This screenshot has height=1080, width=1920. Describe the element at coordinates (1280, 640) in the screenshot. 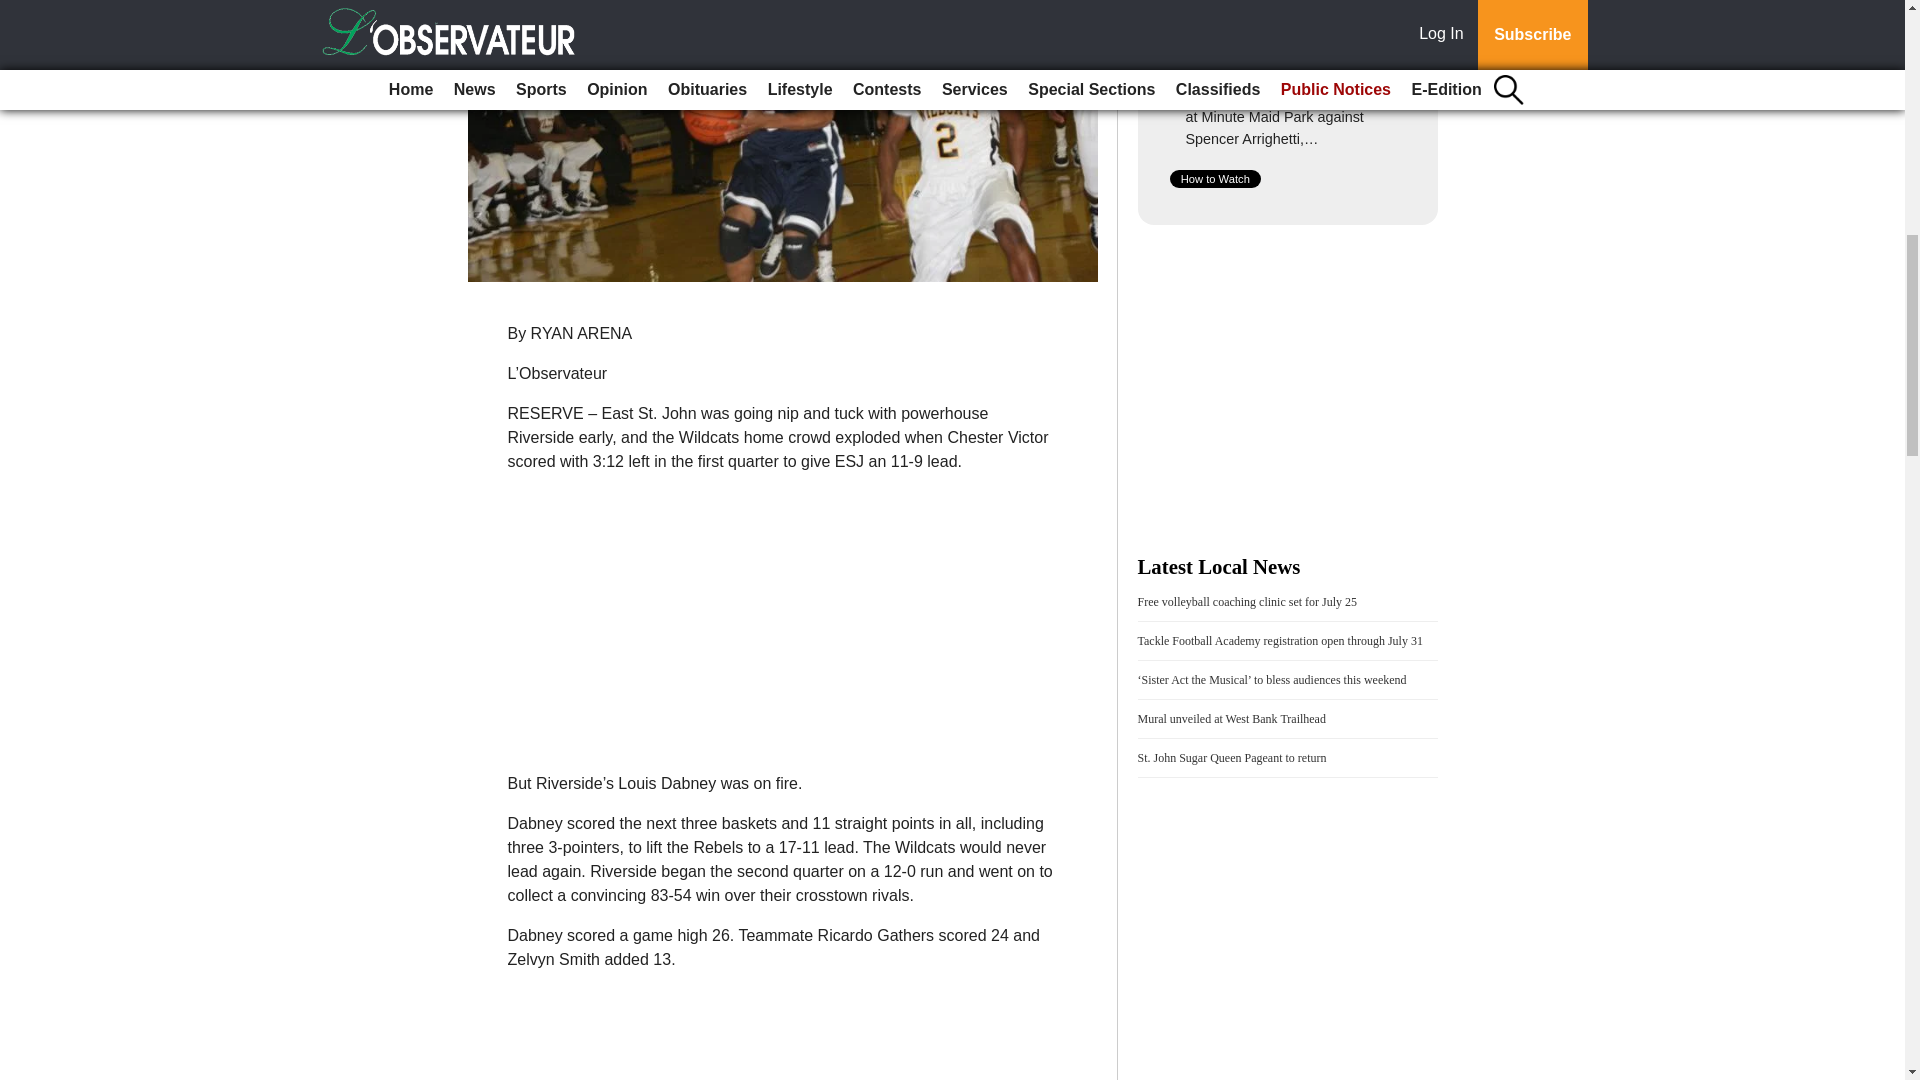

I see `Tackle Football Academy registration open through July 31` at that location.